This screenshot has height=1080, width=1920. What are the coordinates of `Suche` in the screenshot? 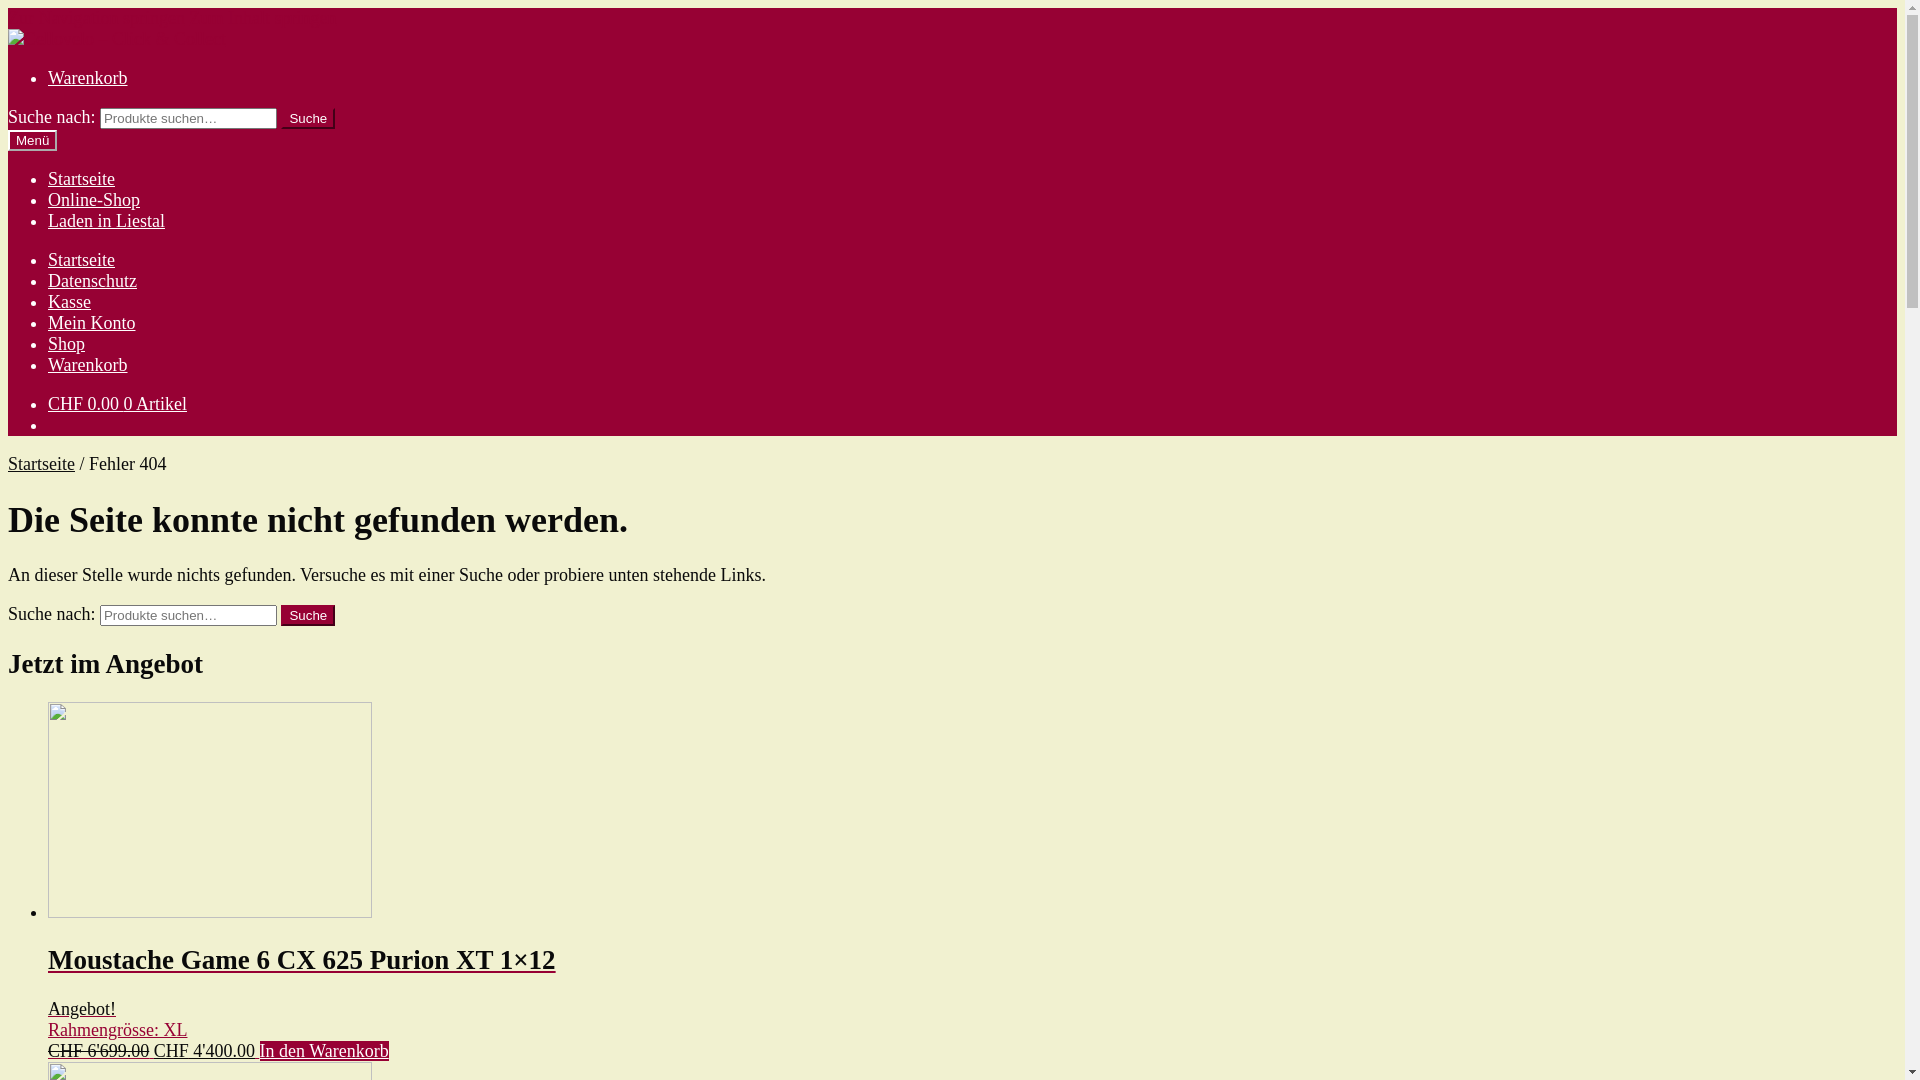 It's located at (308, 118).